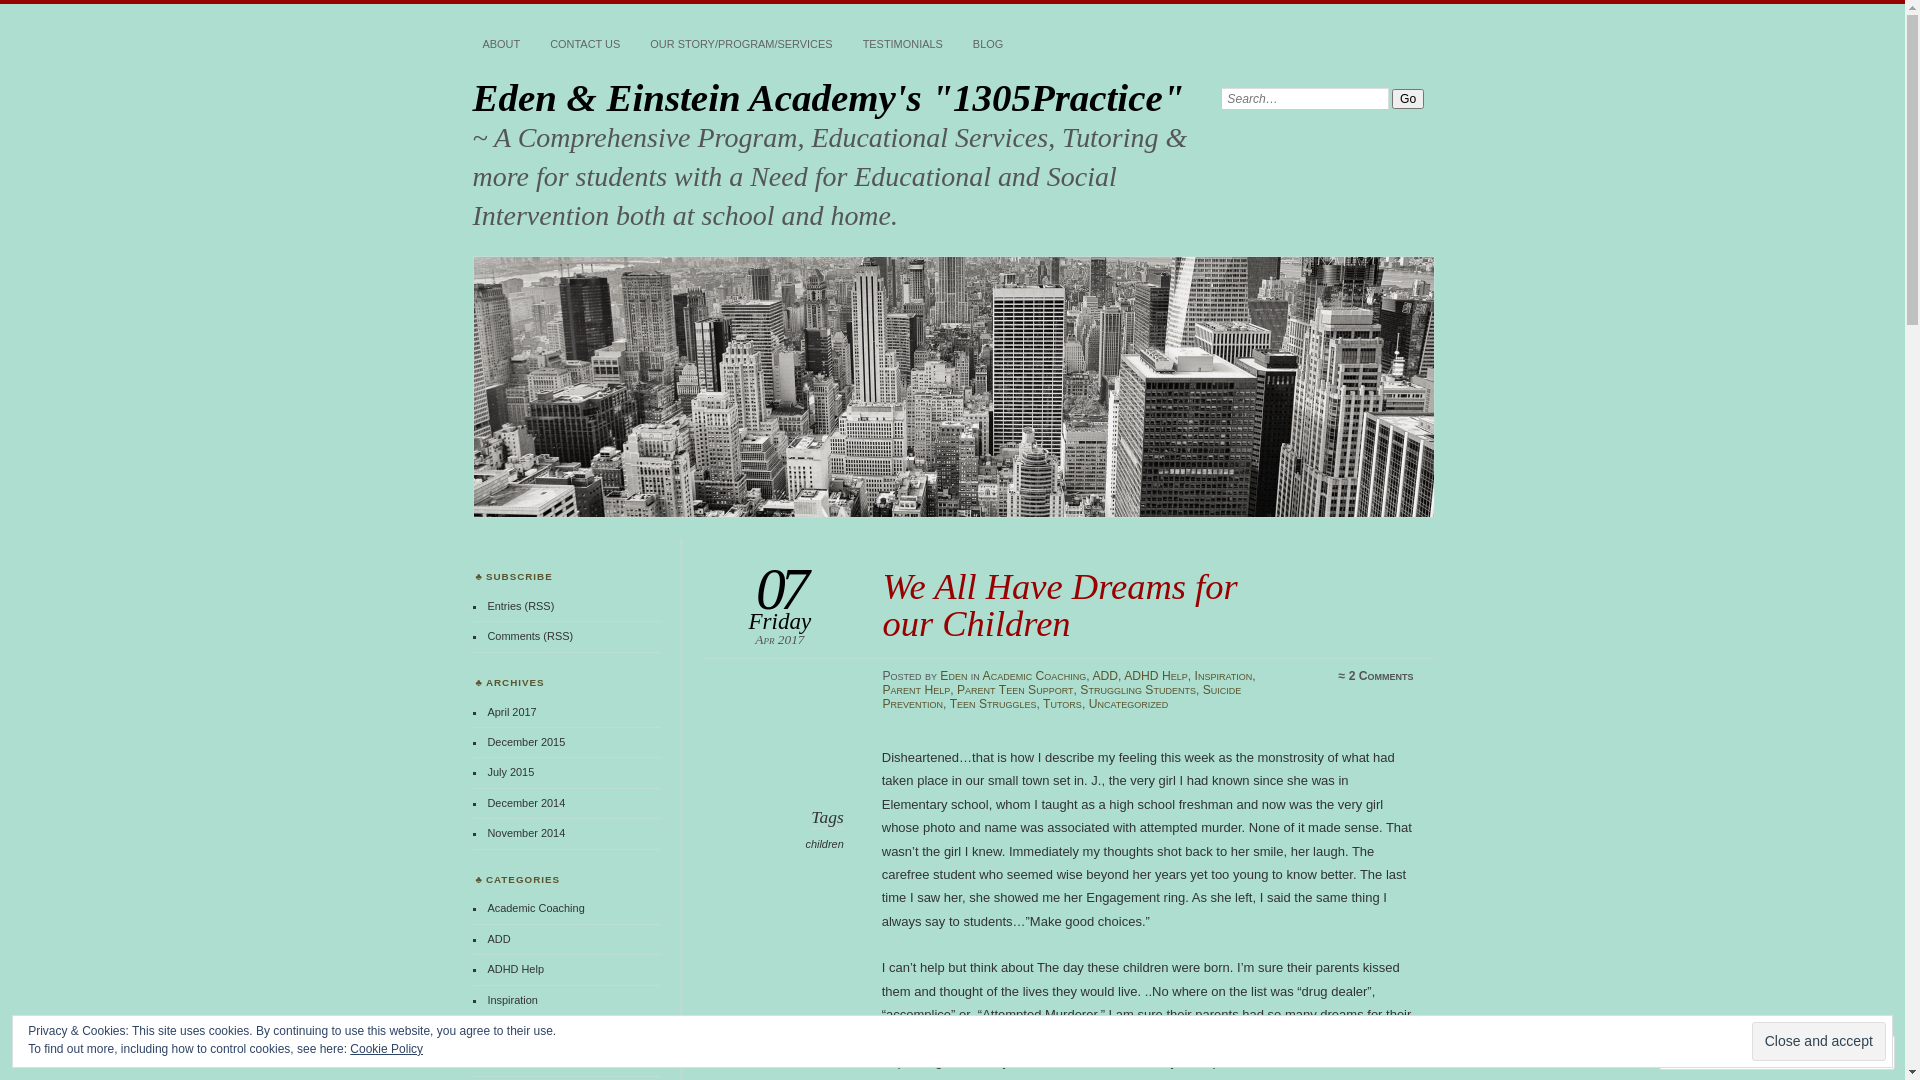 The width and height of the screenshot is (1920, 1080). I want to click on December 2015, so click(526, 742).